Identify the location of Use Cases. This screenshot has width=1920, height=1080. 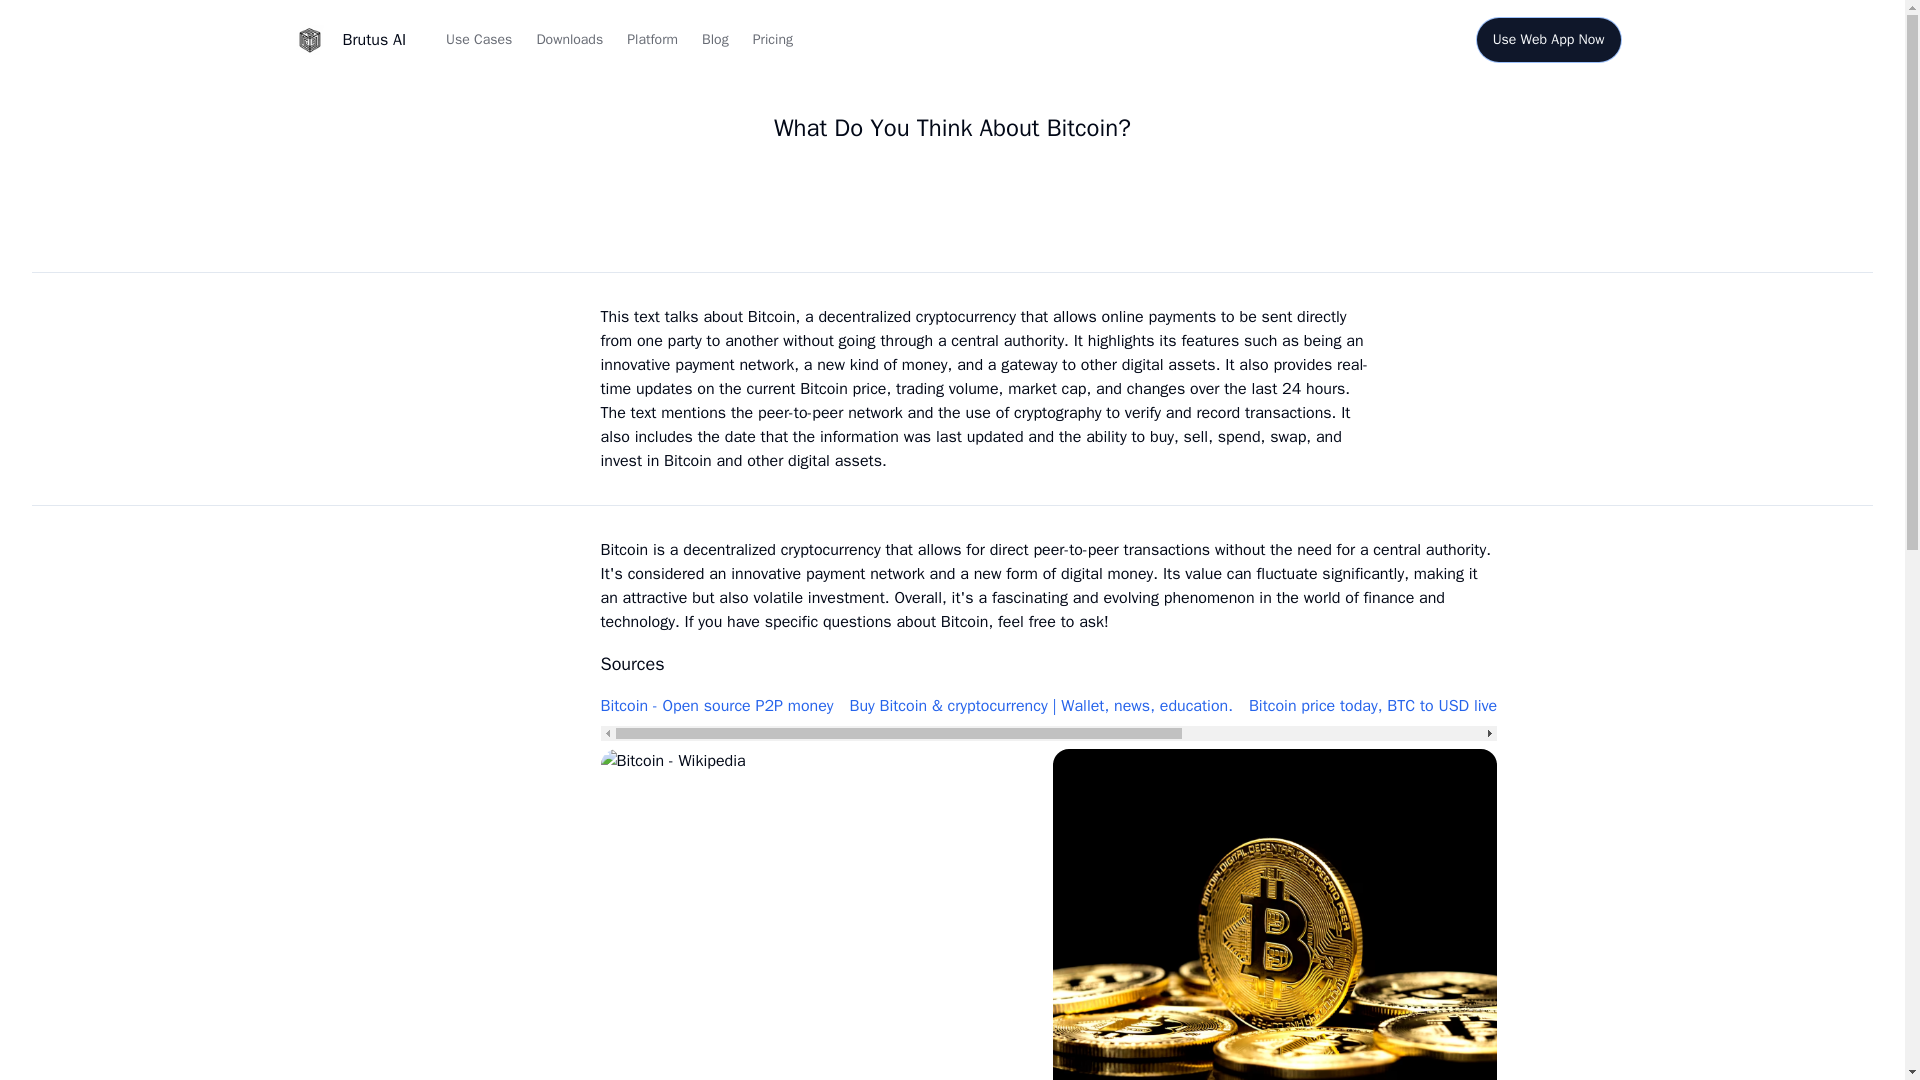
(478, 40).